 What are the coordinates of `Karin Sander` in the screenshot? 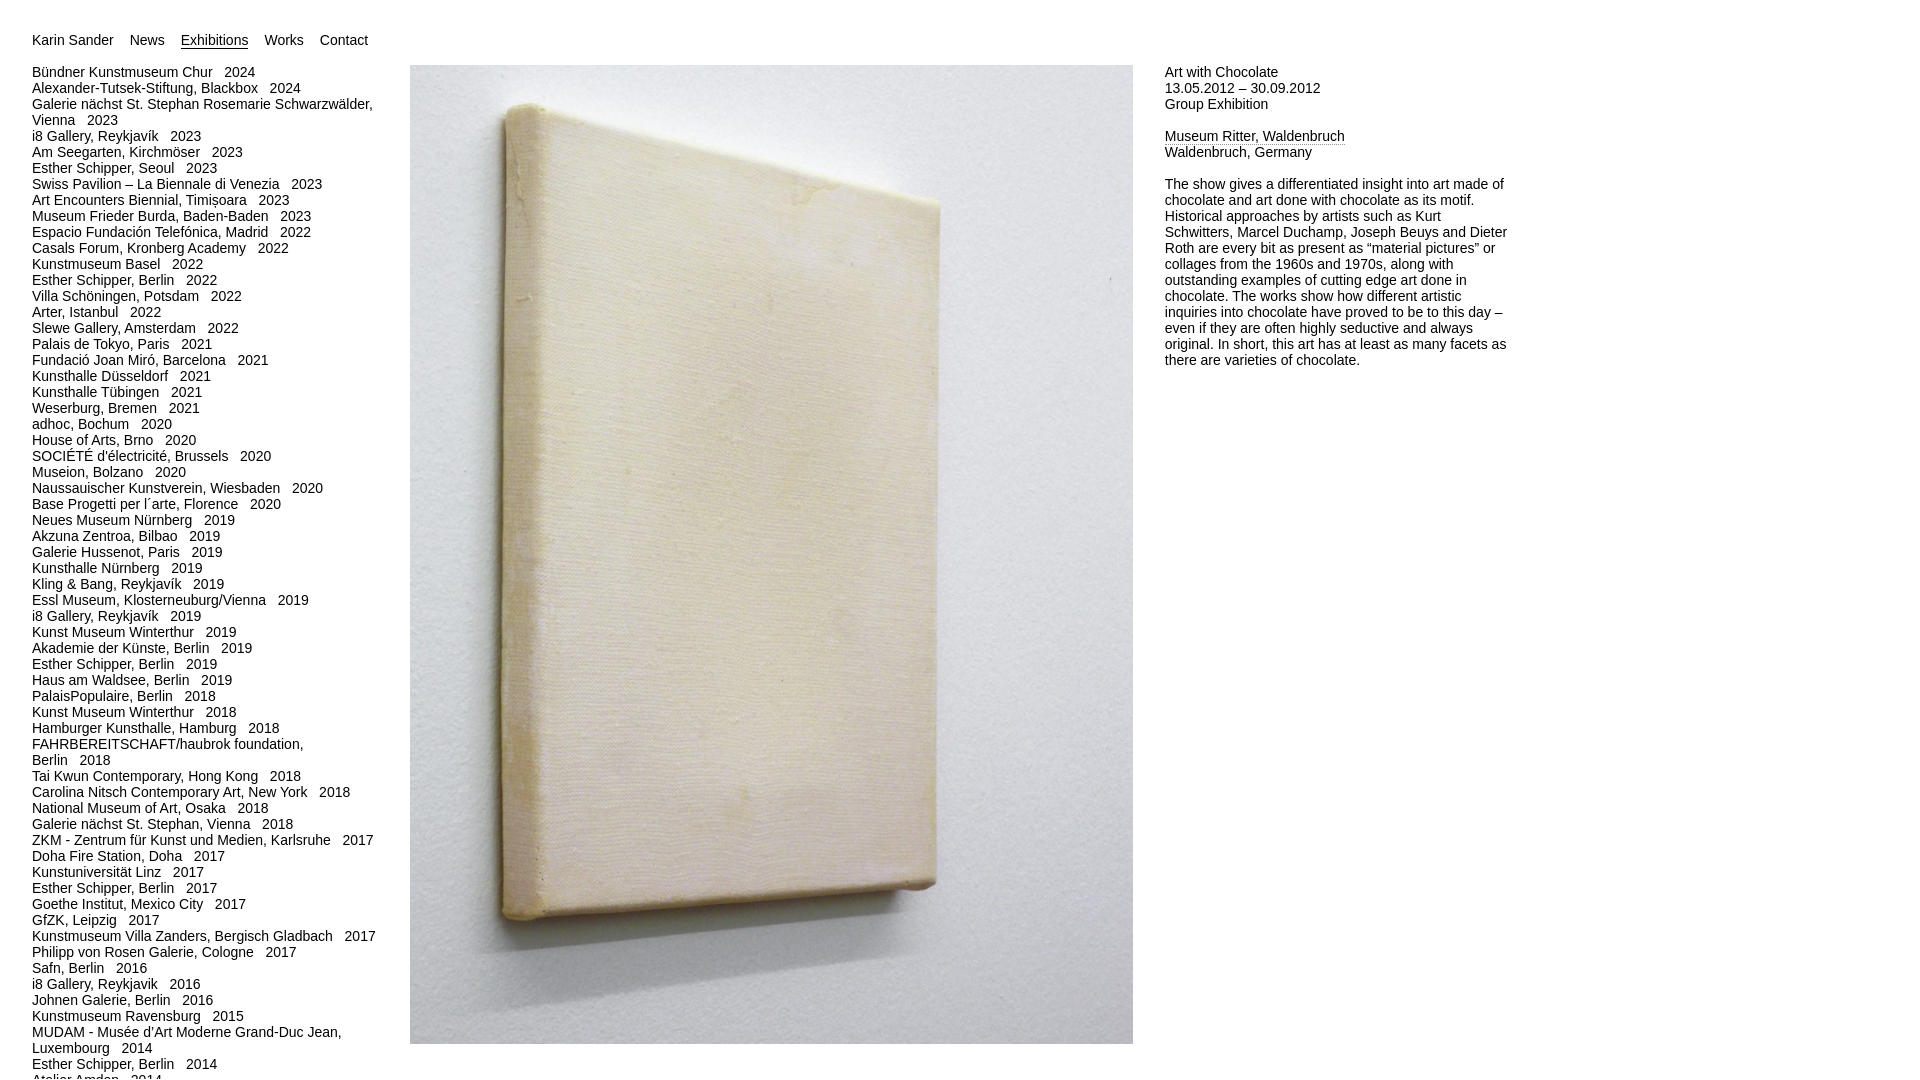 It's located at (72, 40).